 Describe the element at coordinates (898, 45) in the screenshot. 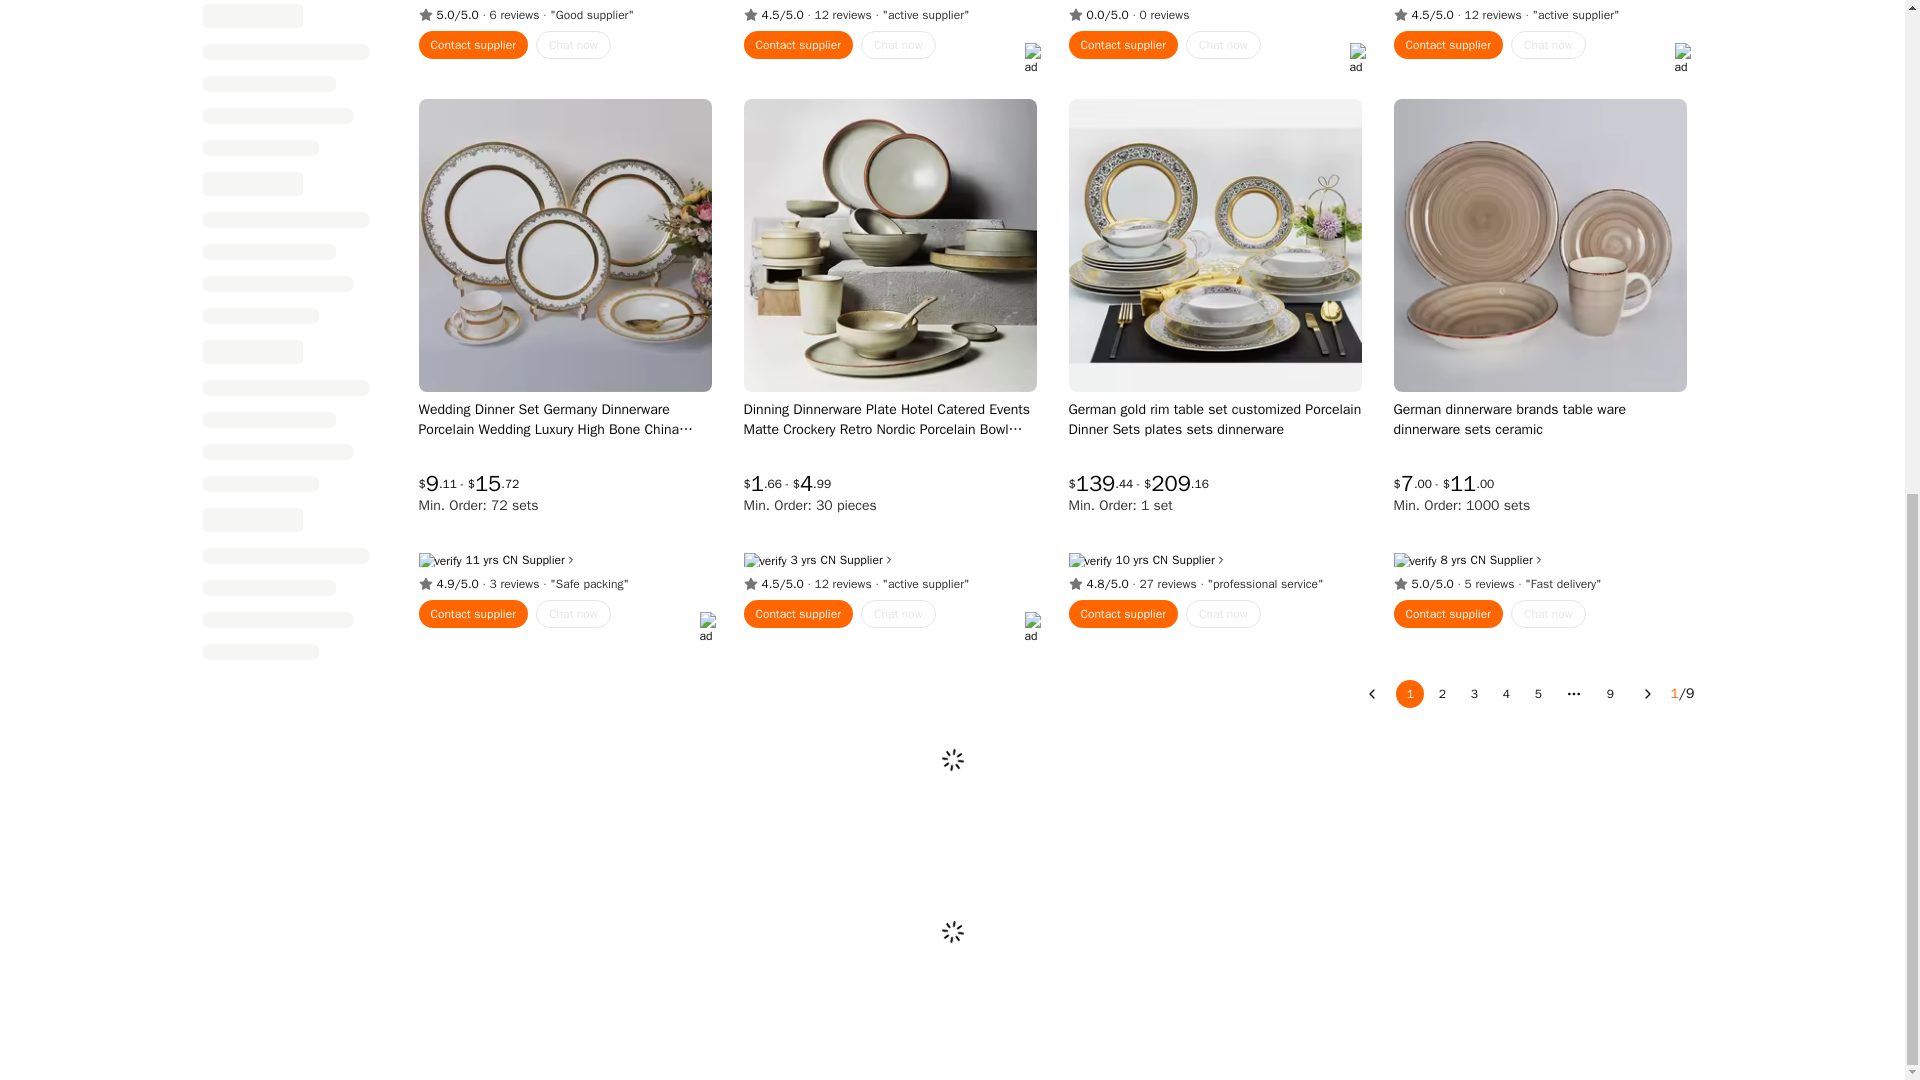

I see `Chat now` at that location.